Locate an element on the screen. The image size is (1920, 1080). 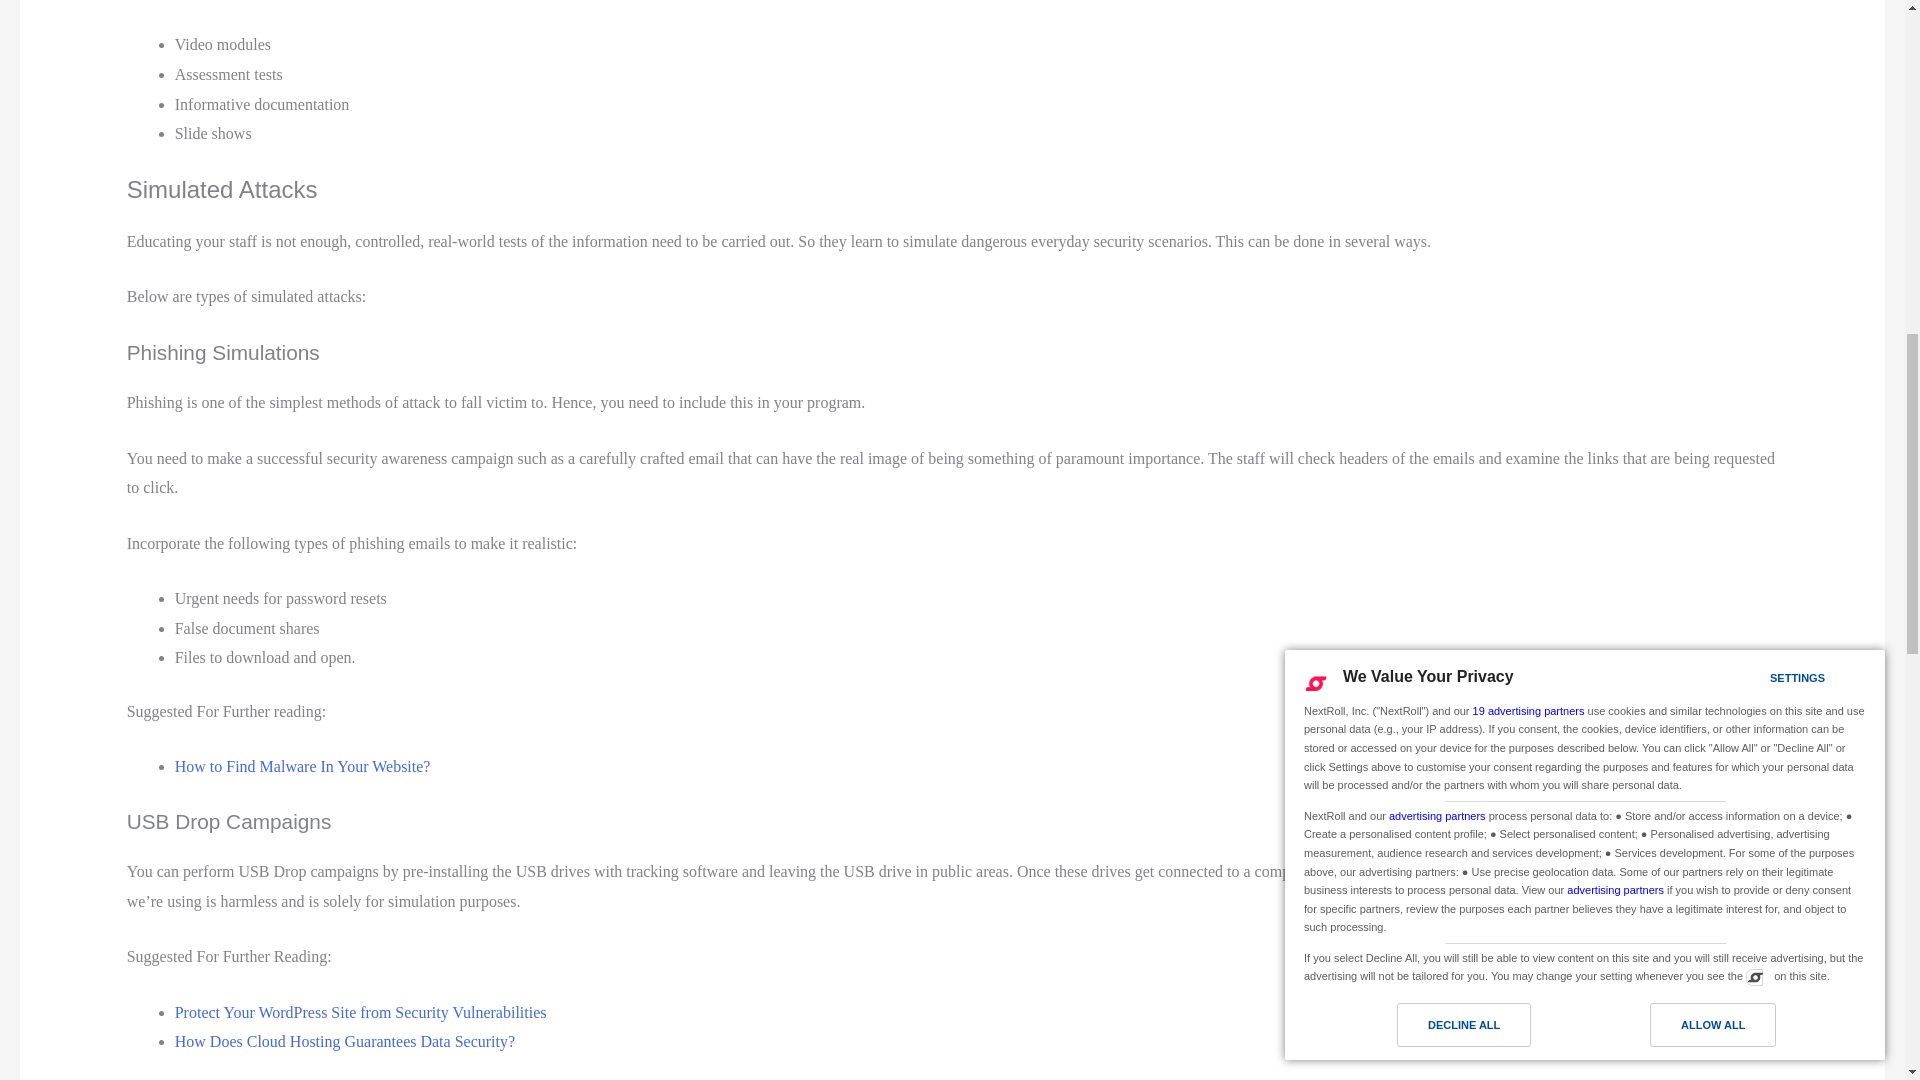
How Does Cloud Hosting Guarantees Data Security? is located at coordinates (344, 1040).